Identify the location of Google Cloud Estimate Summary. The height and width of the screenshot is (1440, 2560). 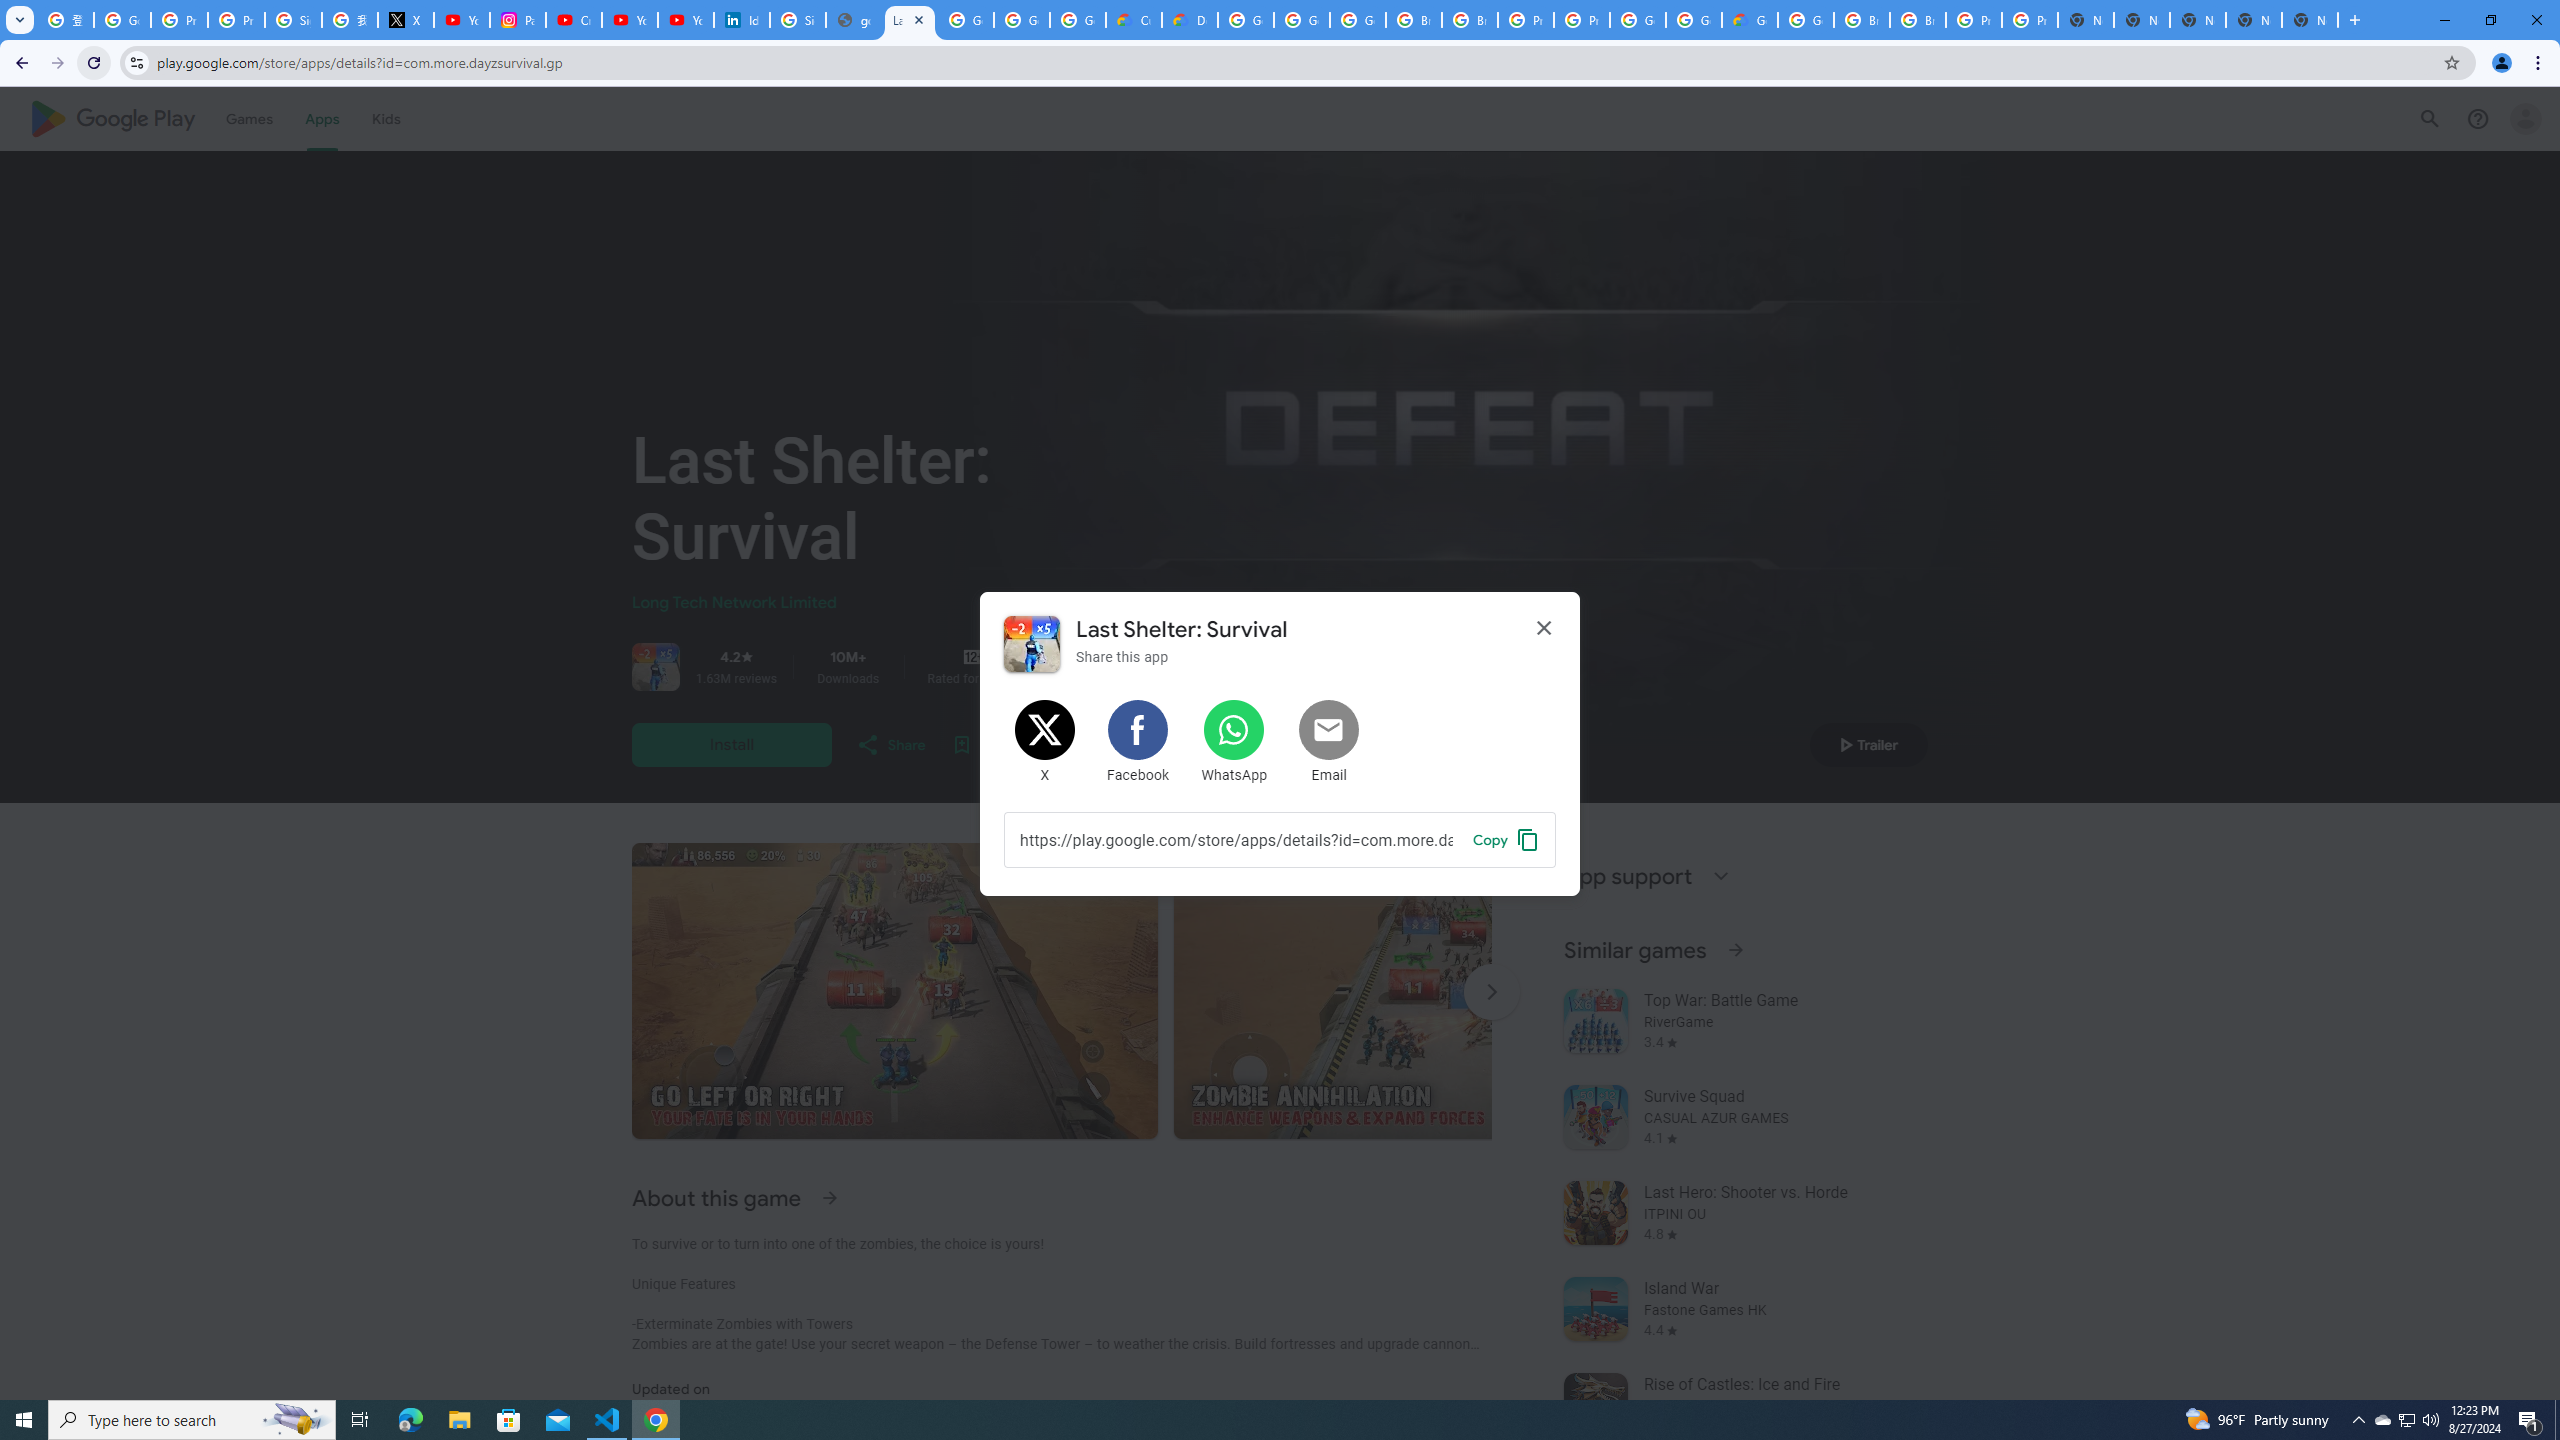
(1749, 20).